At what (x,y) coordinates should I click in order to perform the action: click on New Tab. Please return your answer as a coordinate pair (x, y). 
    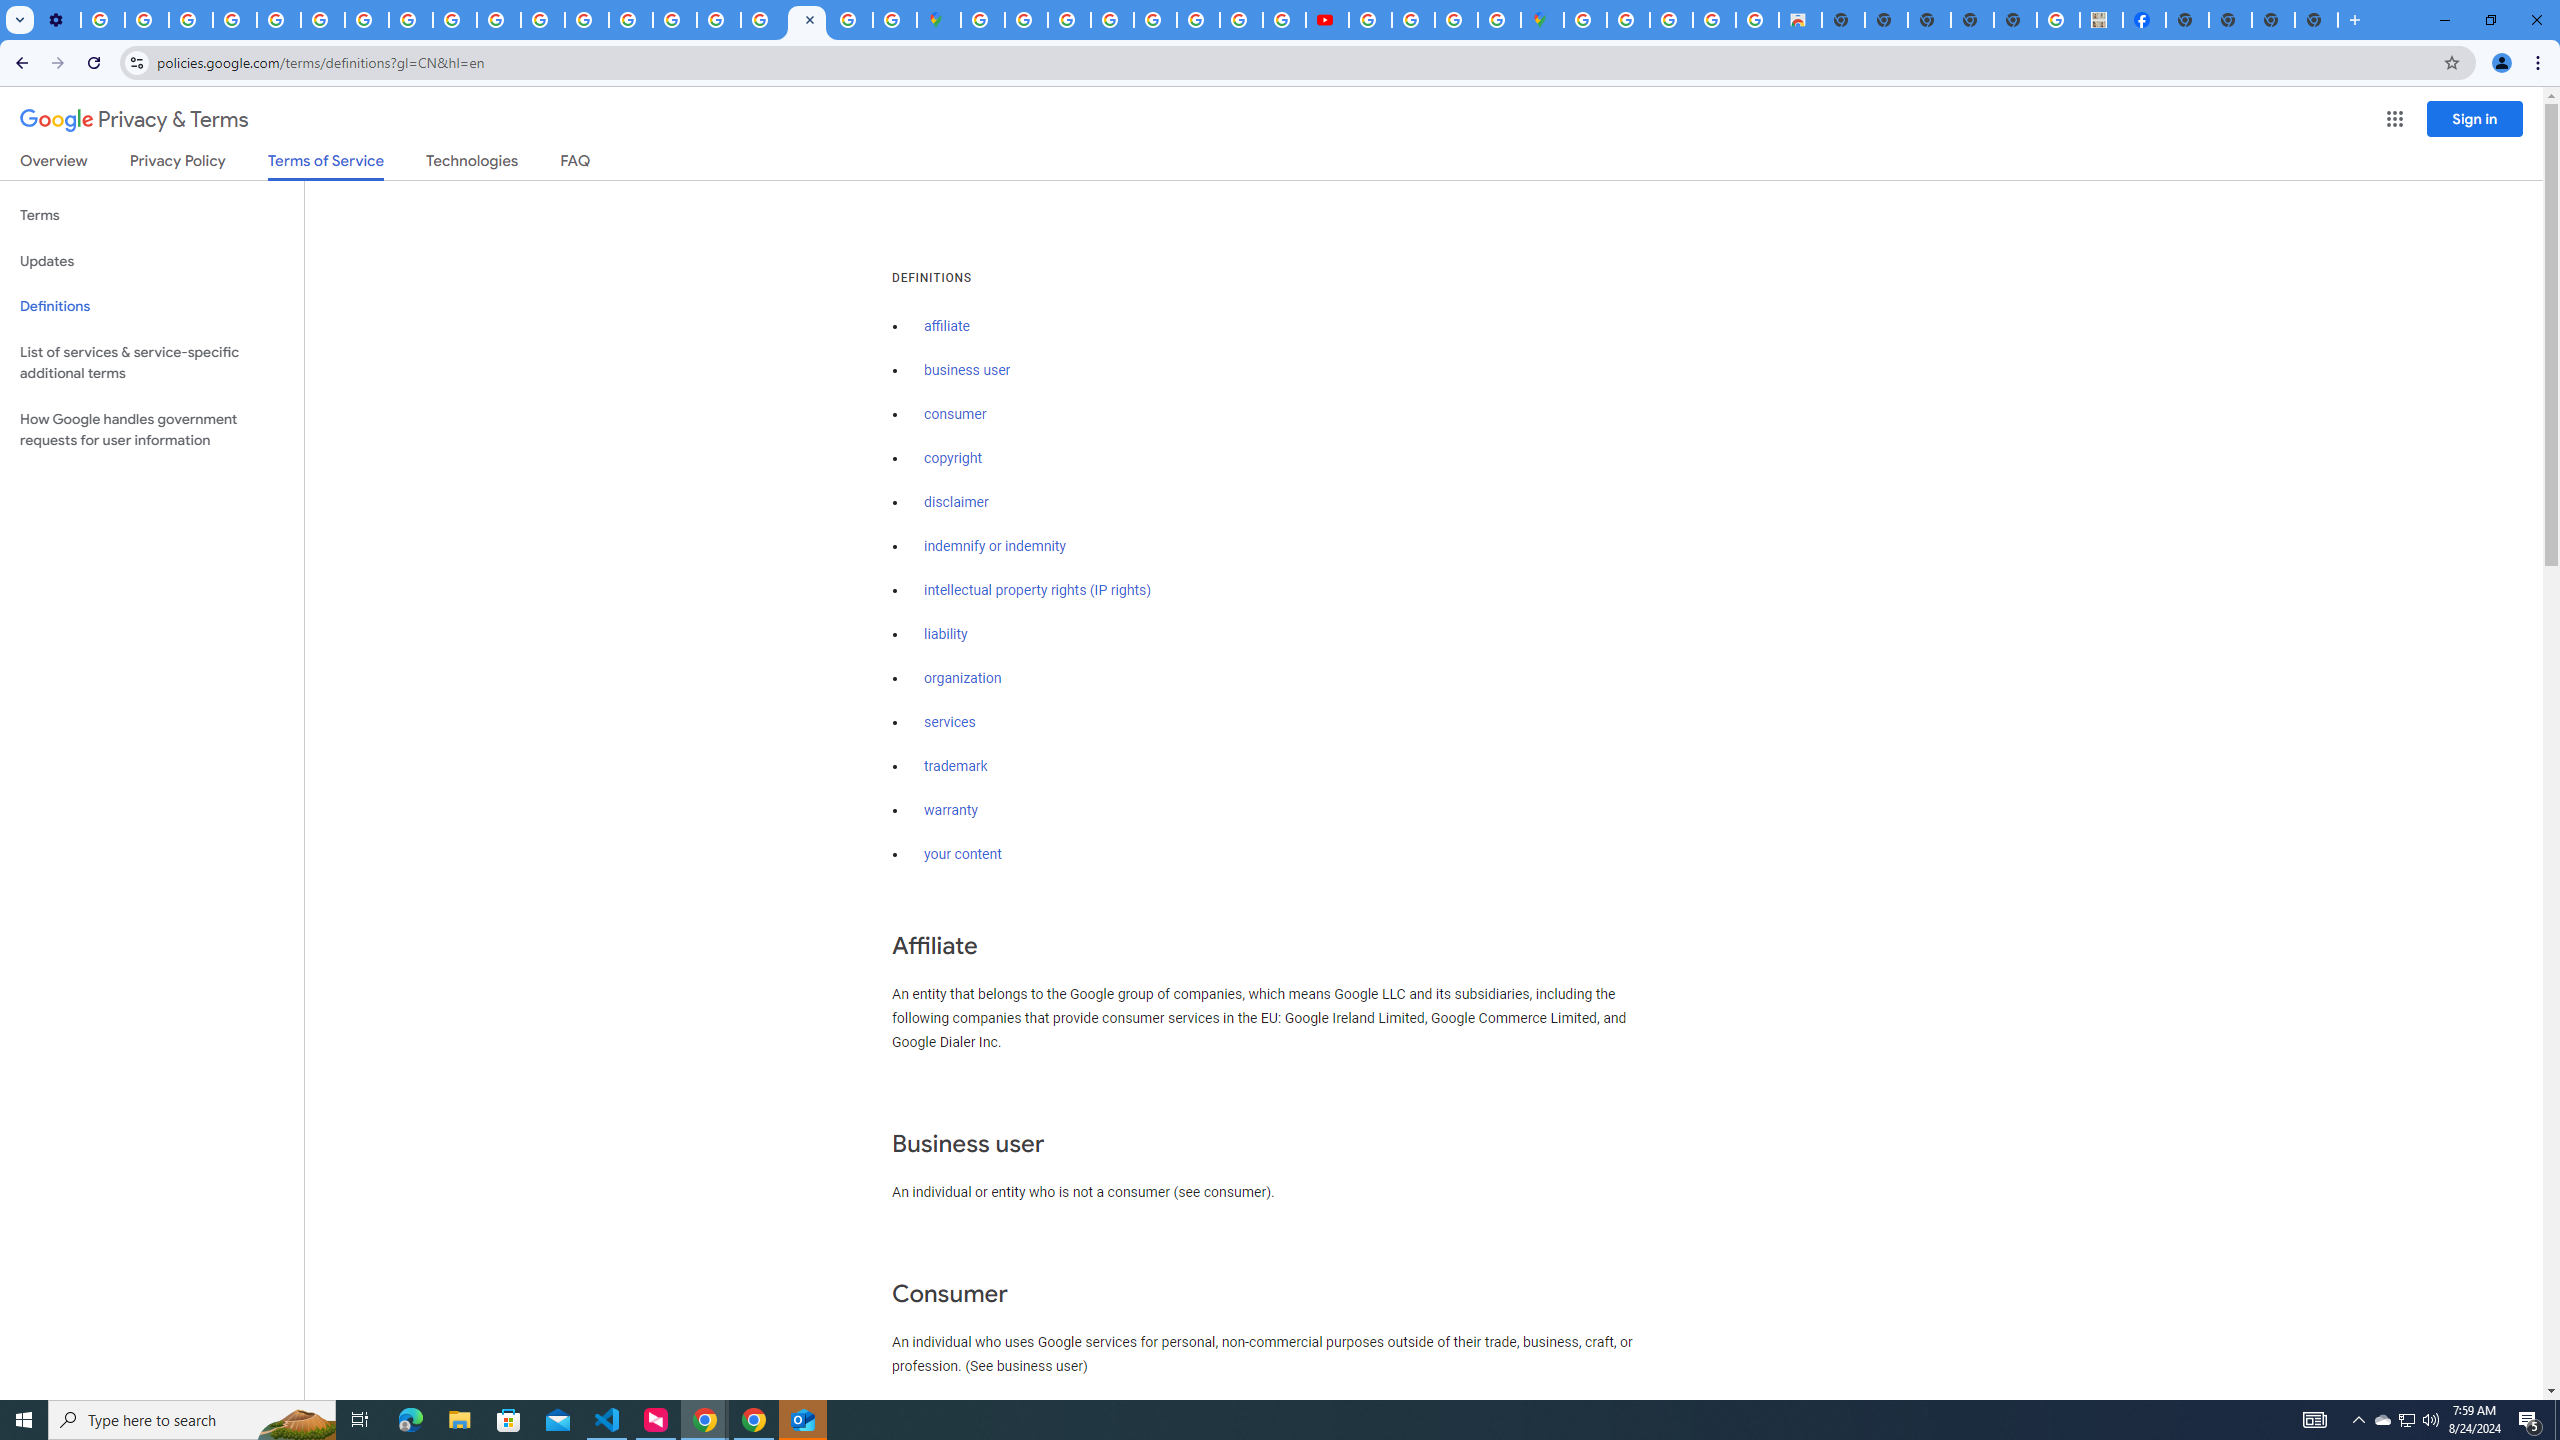
    Looking at the image, I should click on (2316, 20).